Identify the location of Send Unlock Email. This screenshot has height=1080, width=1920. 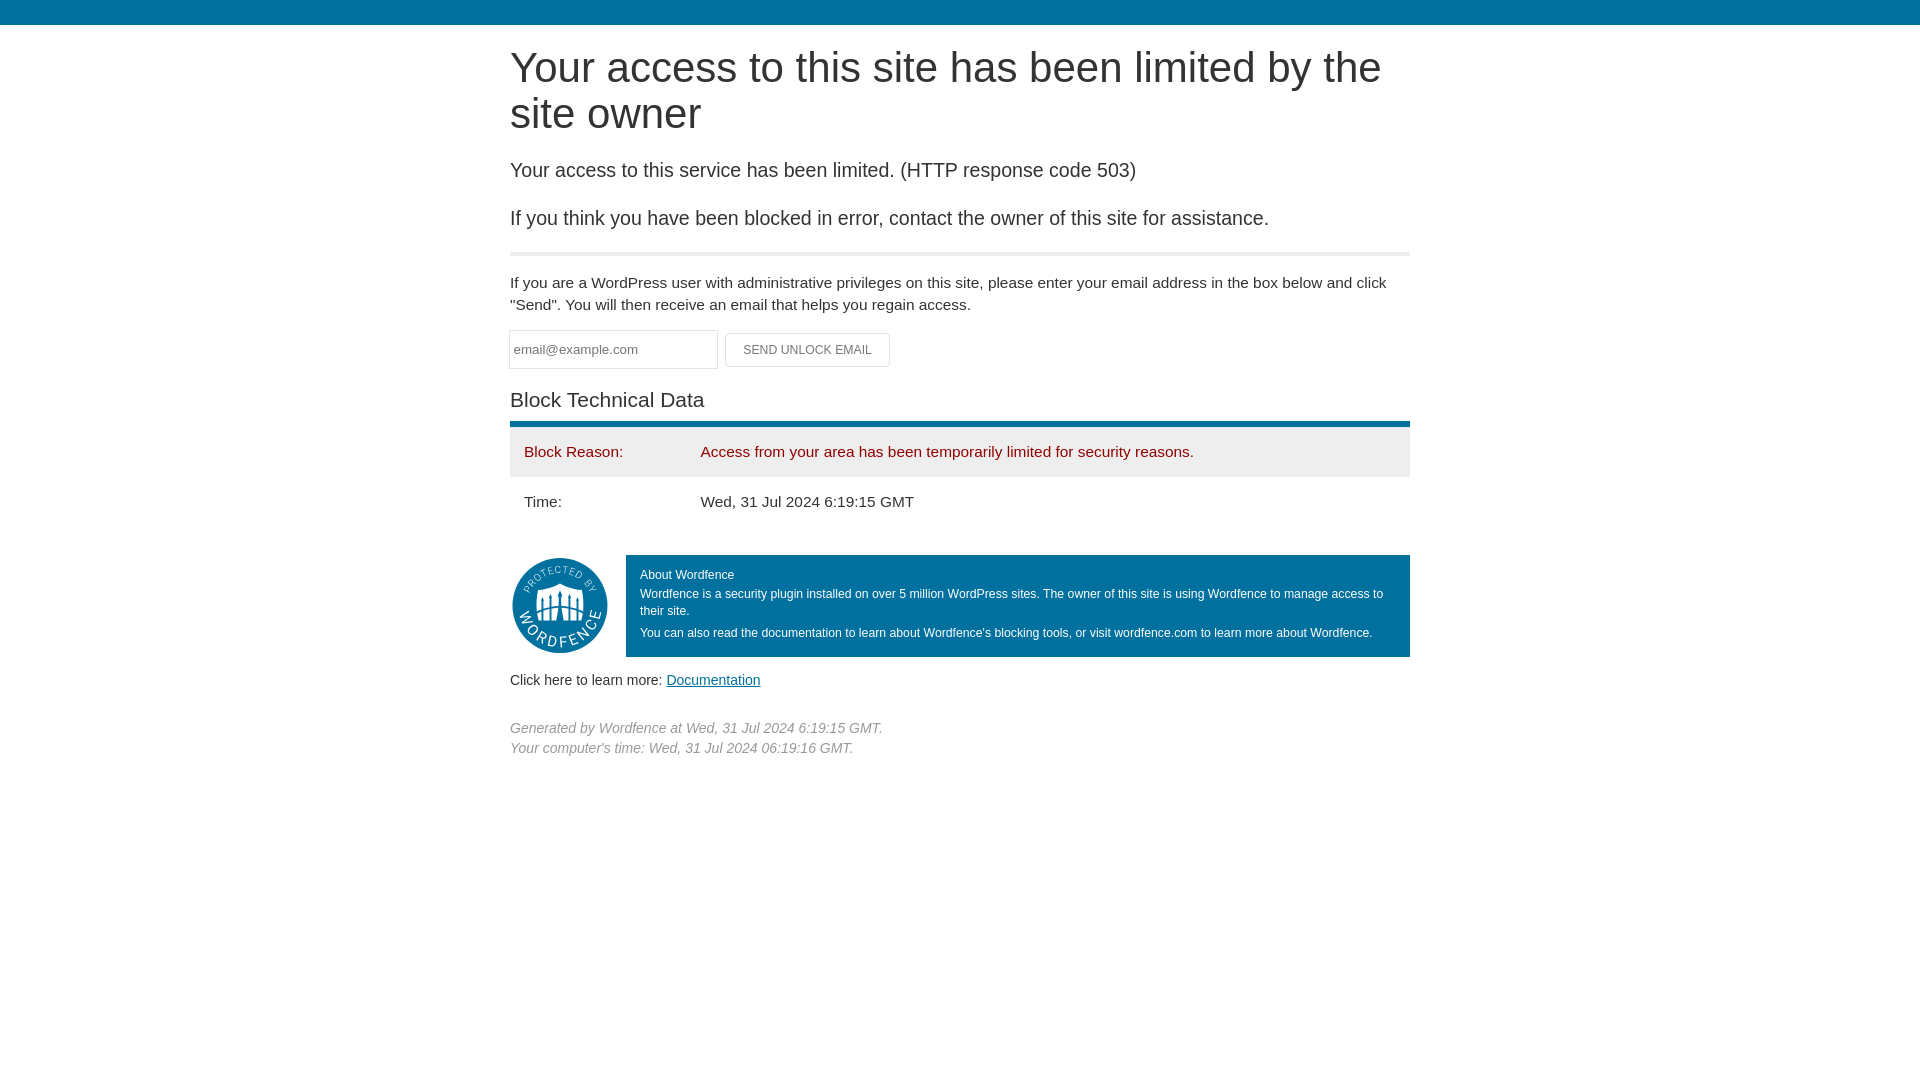
(808, 350).